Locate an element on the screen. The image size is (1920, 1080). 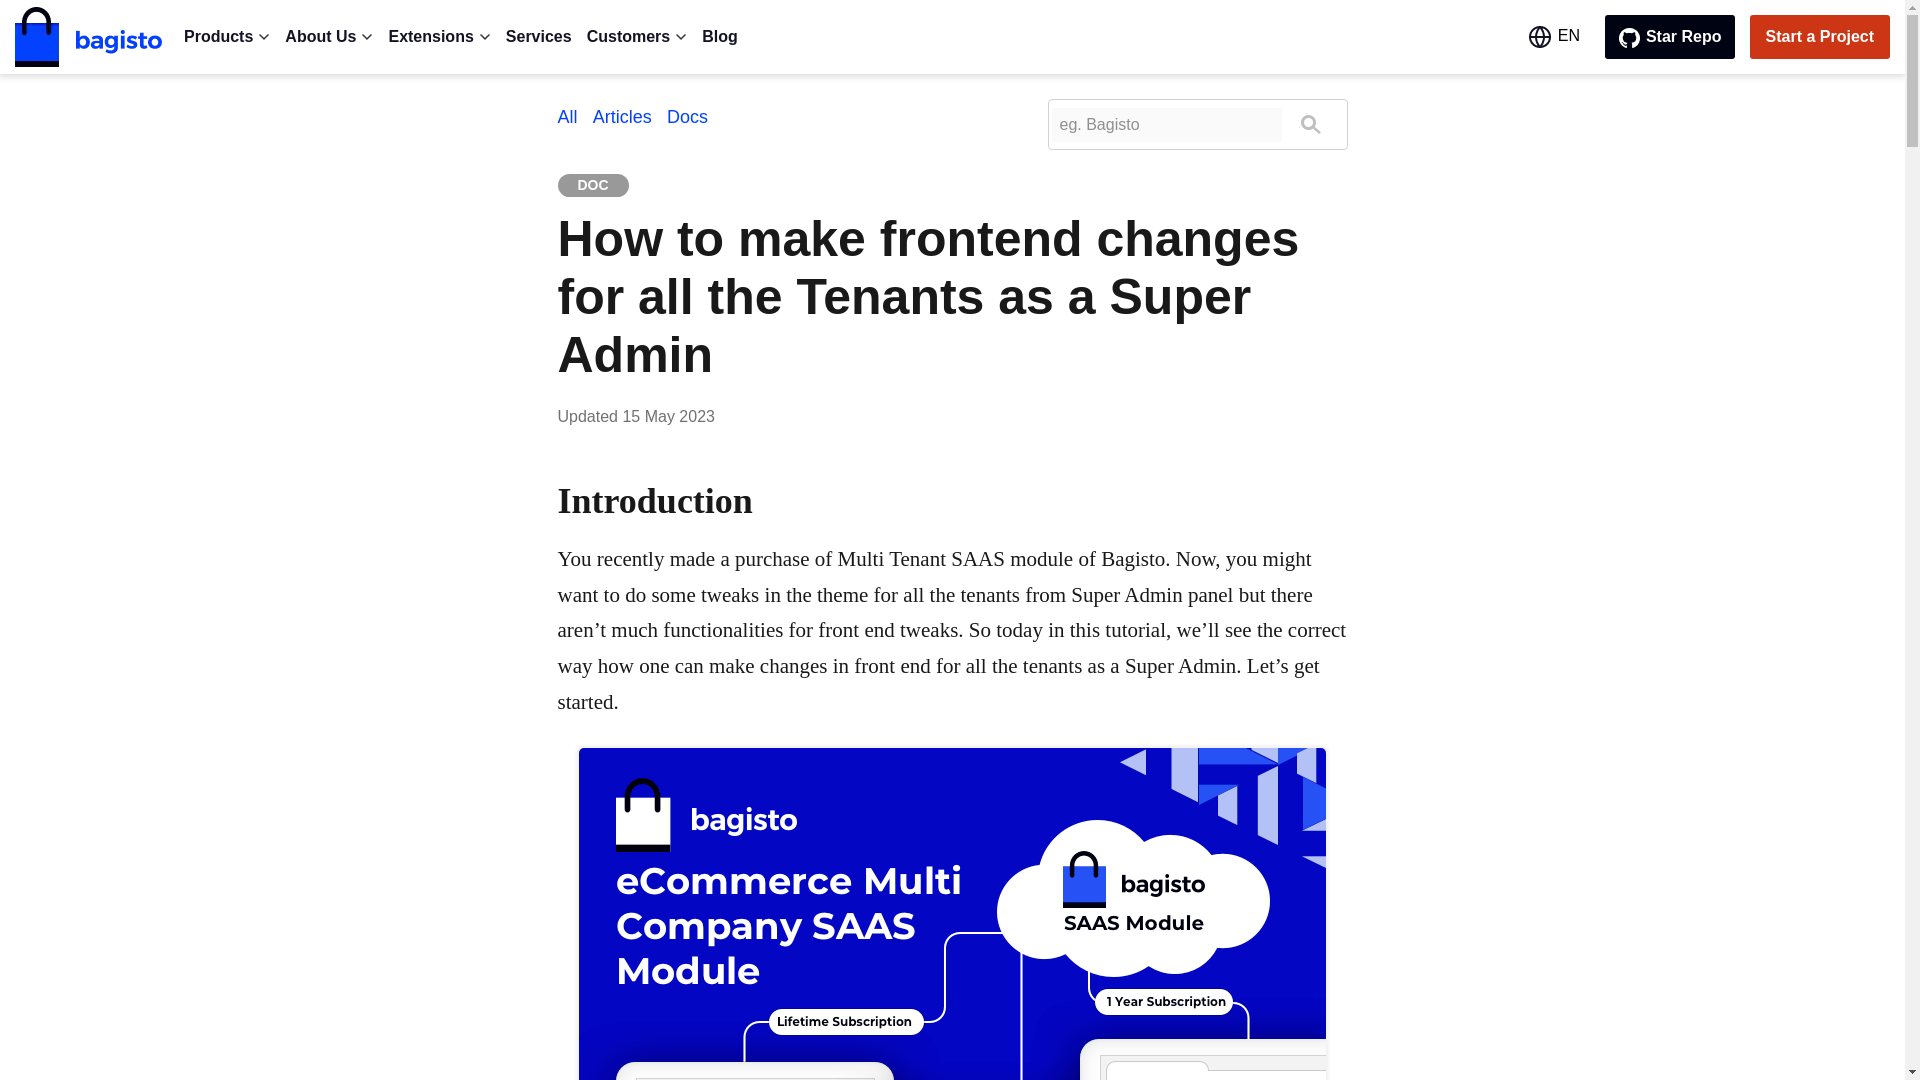
About Us is located at coordinates (328, 37).